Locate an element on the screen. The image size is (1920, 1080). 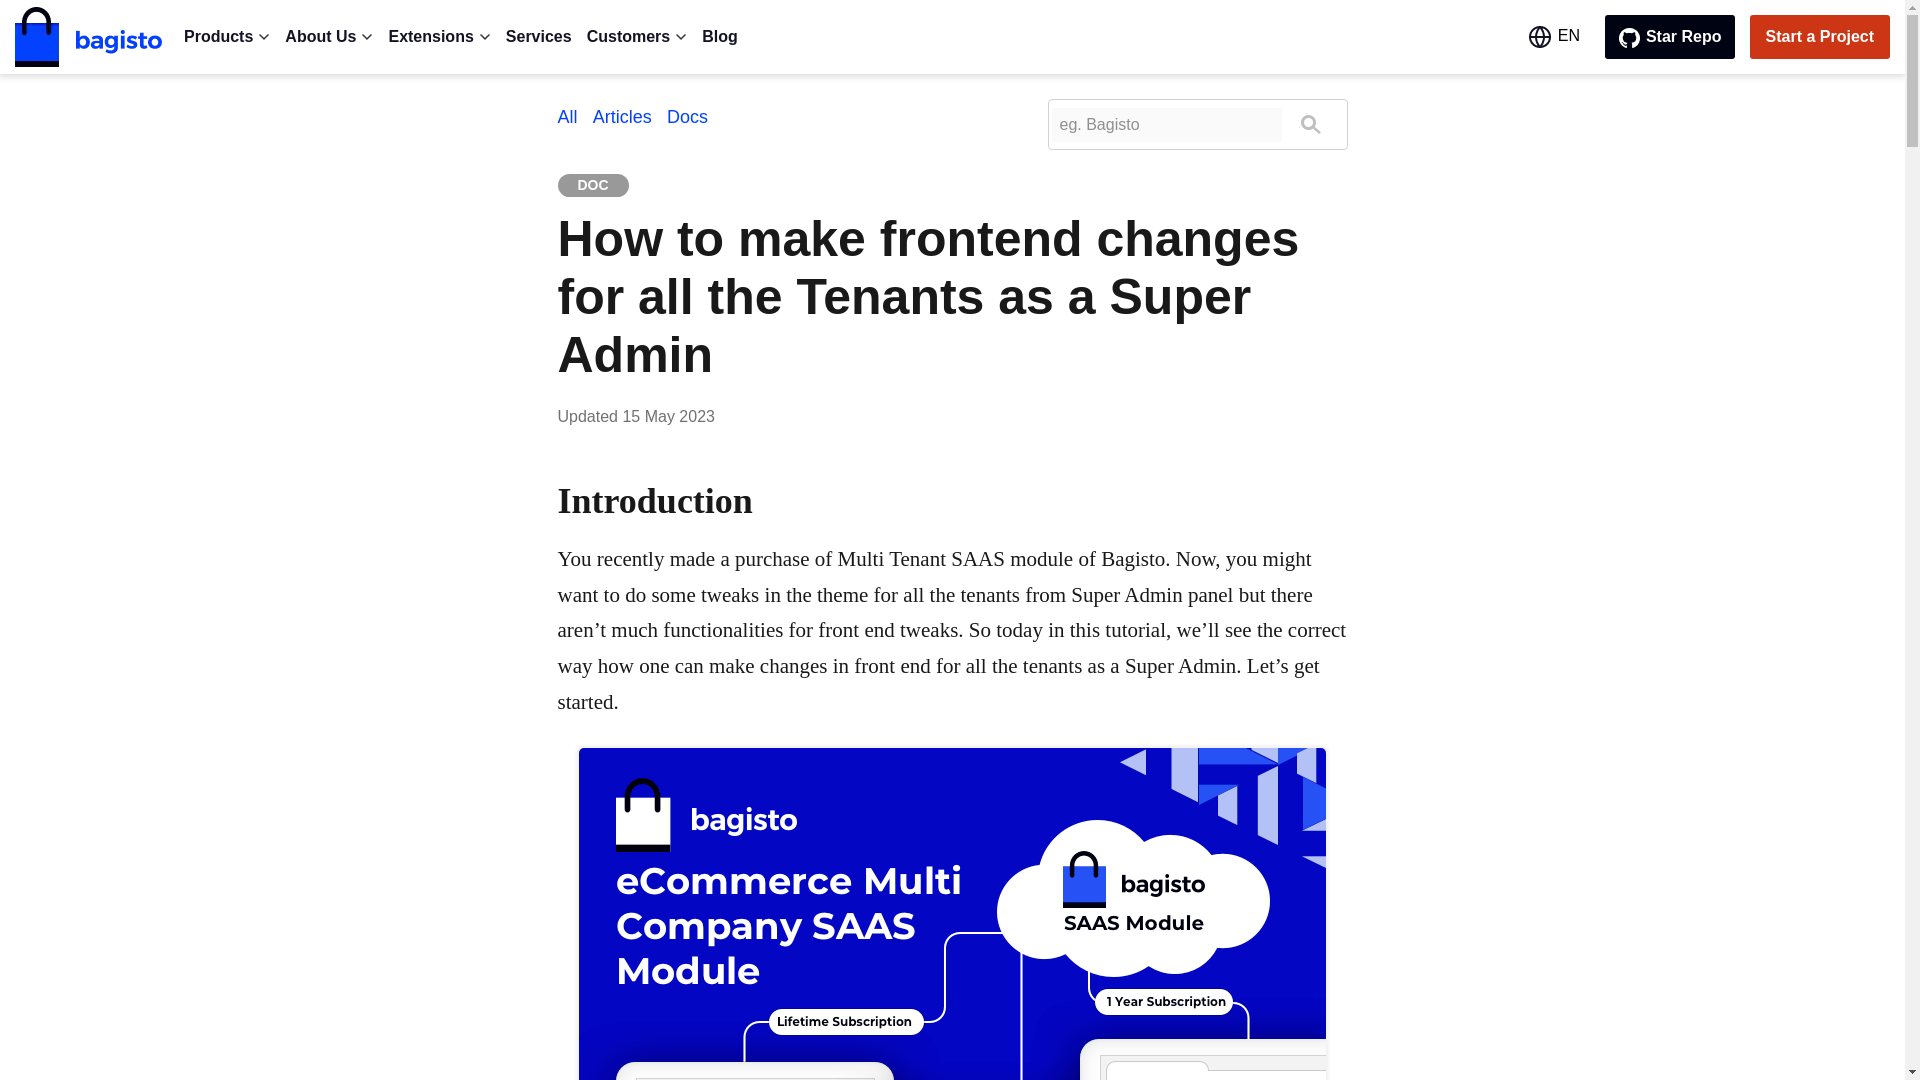
About Us is located at coordinates (328, 37).